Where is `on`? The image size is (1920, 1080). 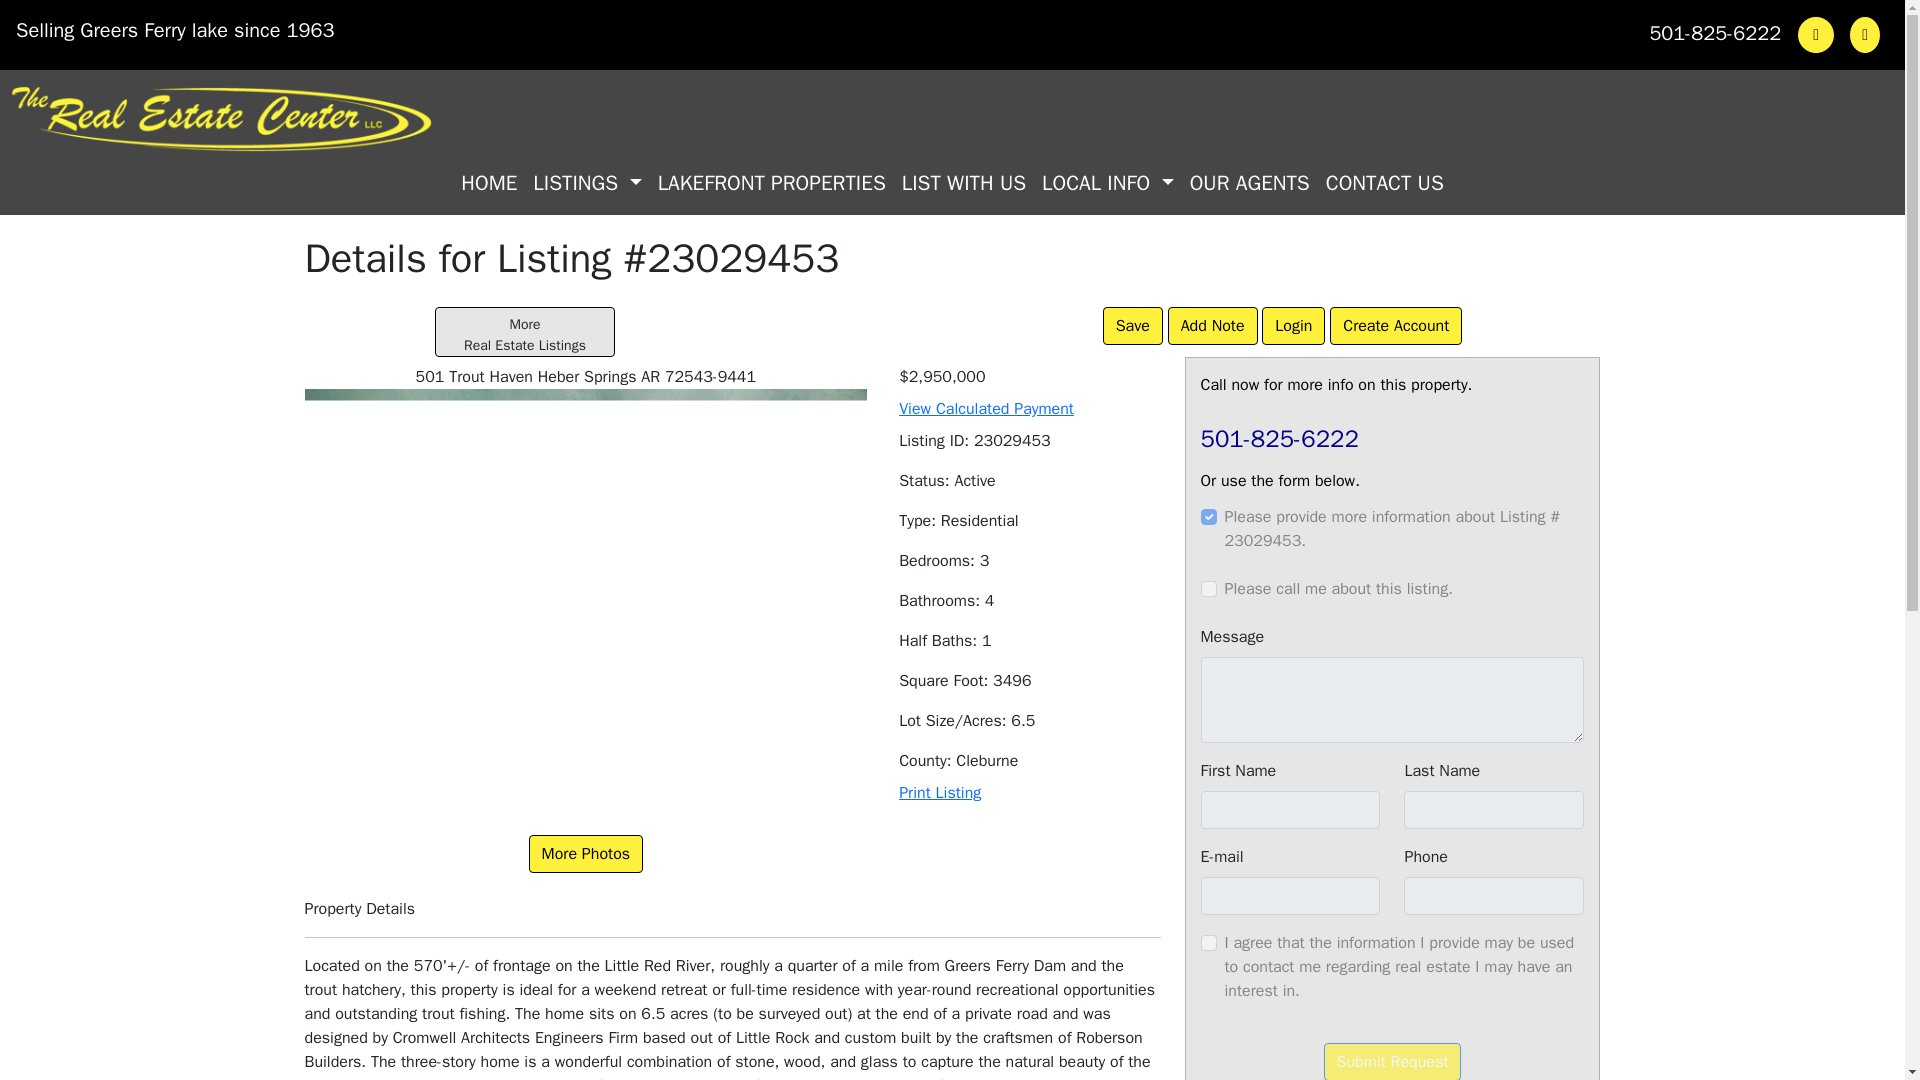
on is located at coordinates (586, 853).